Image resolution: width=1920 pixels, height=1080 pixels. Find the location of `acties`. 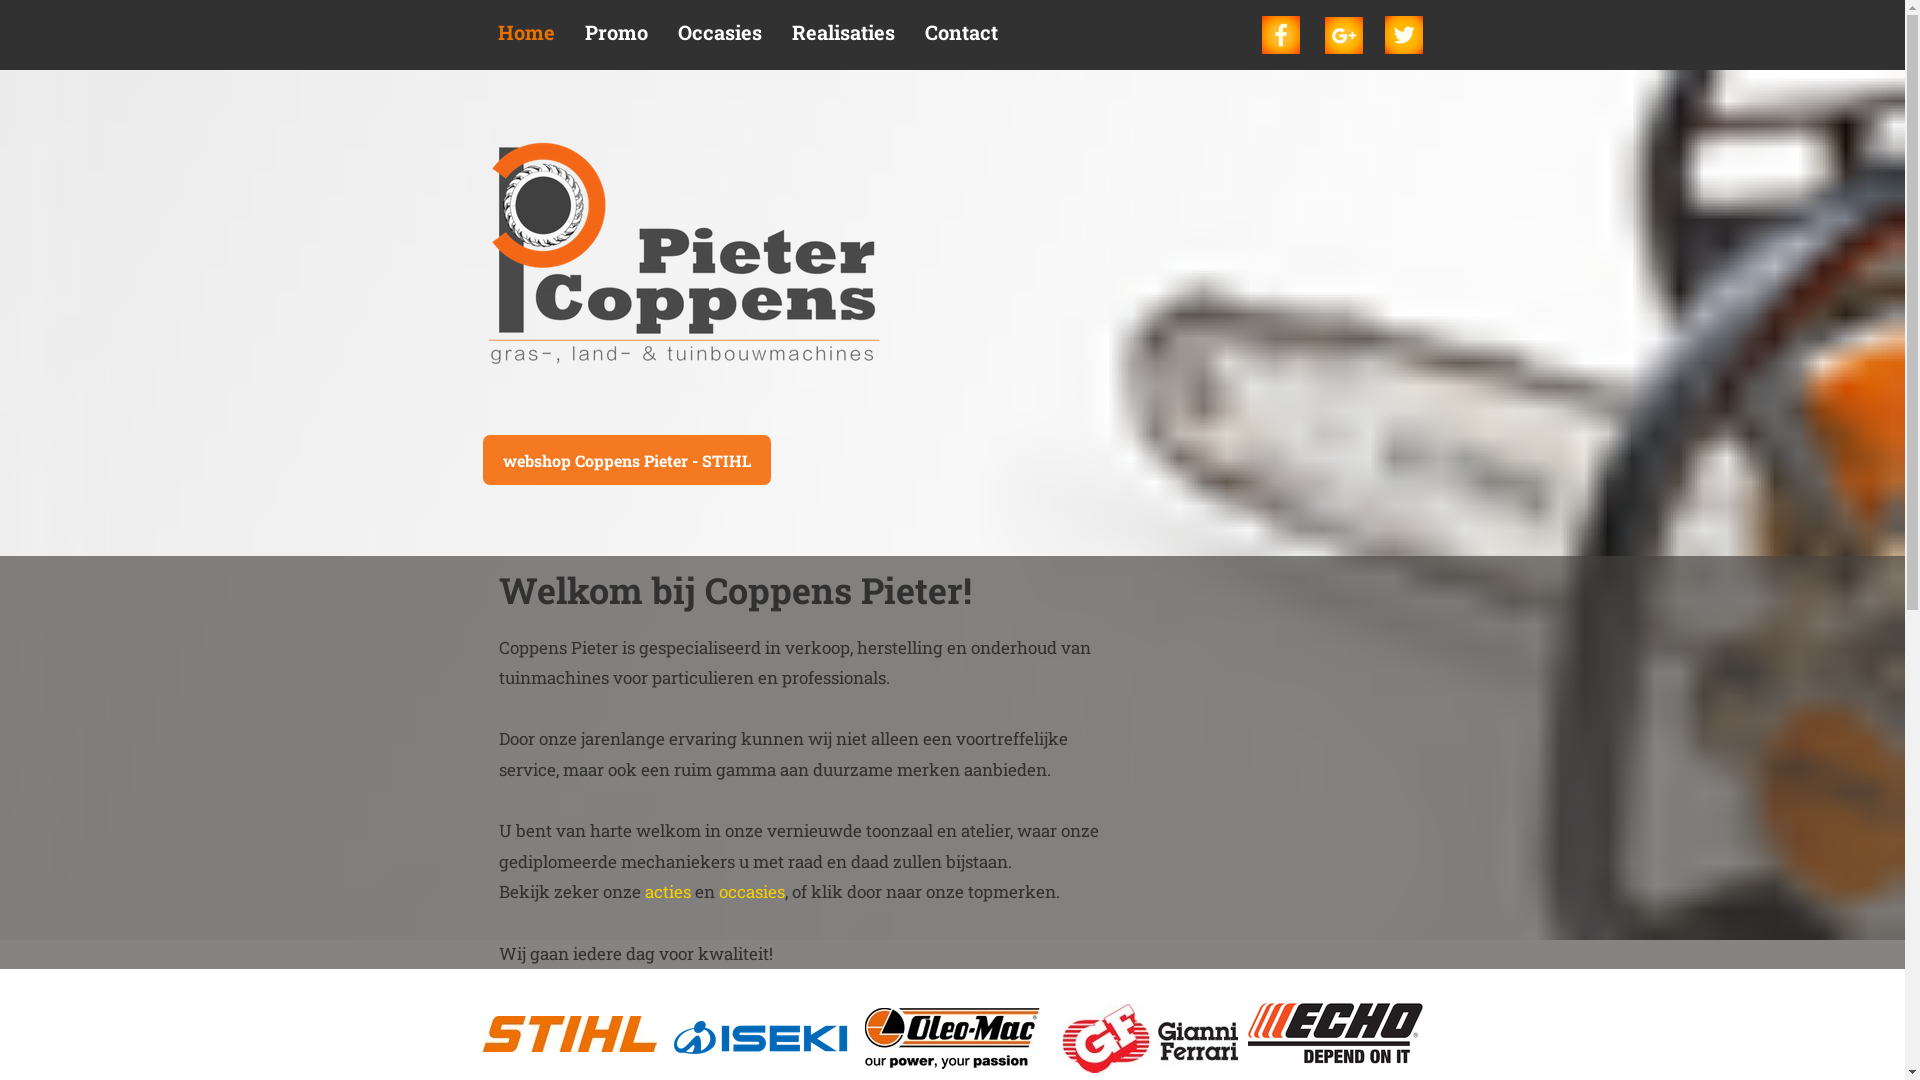

acties is located at coordinates (667, 892).